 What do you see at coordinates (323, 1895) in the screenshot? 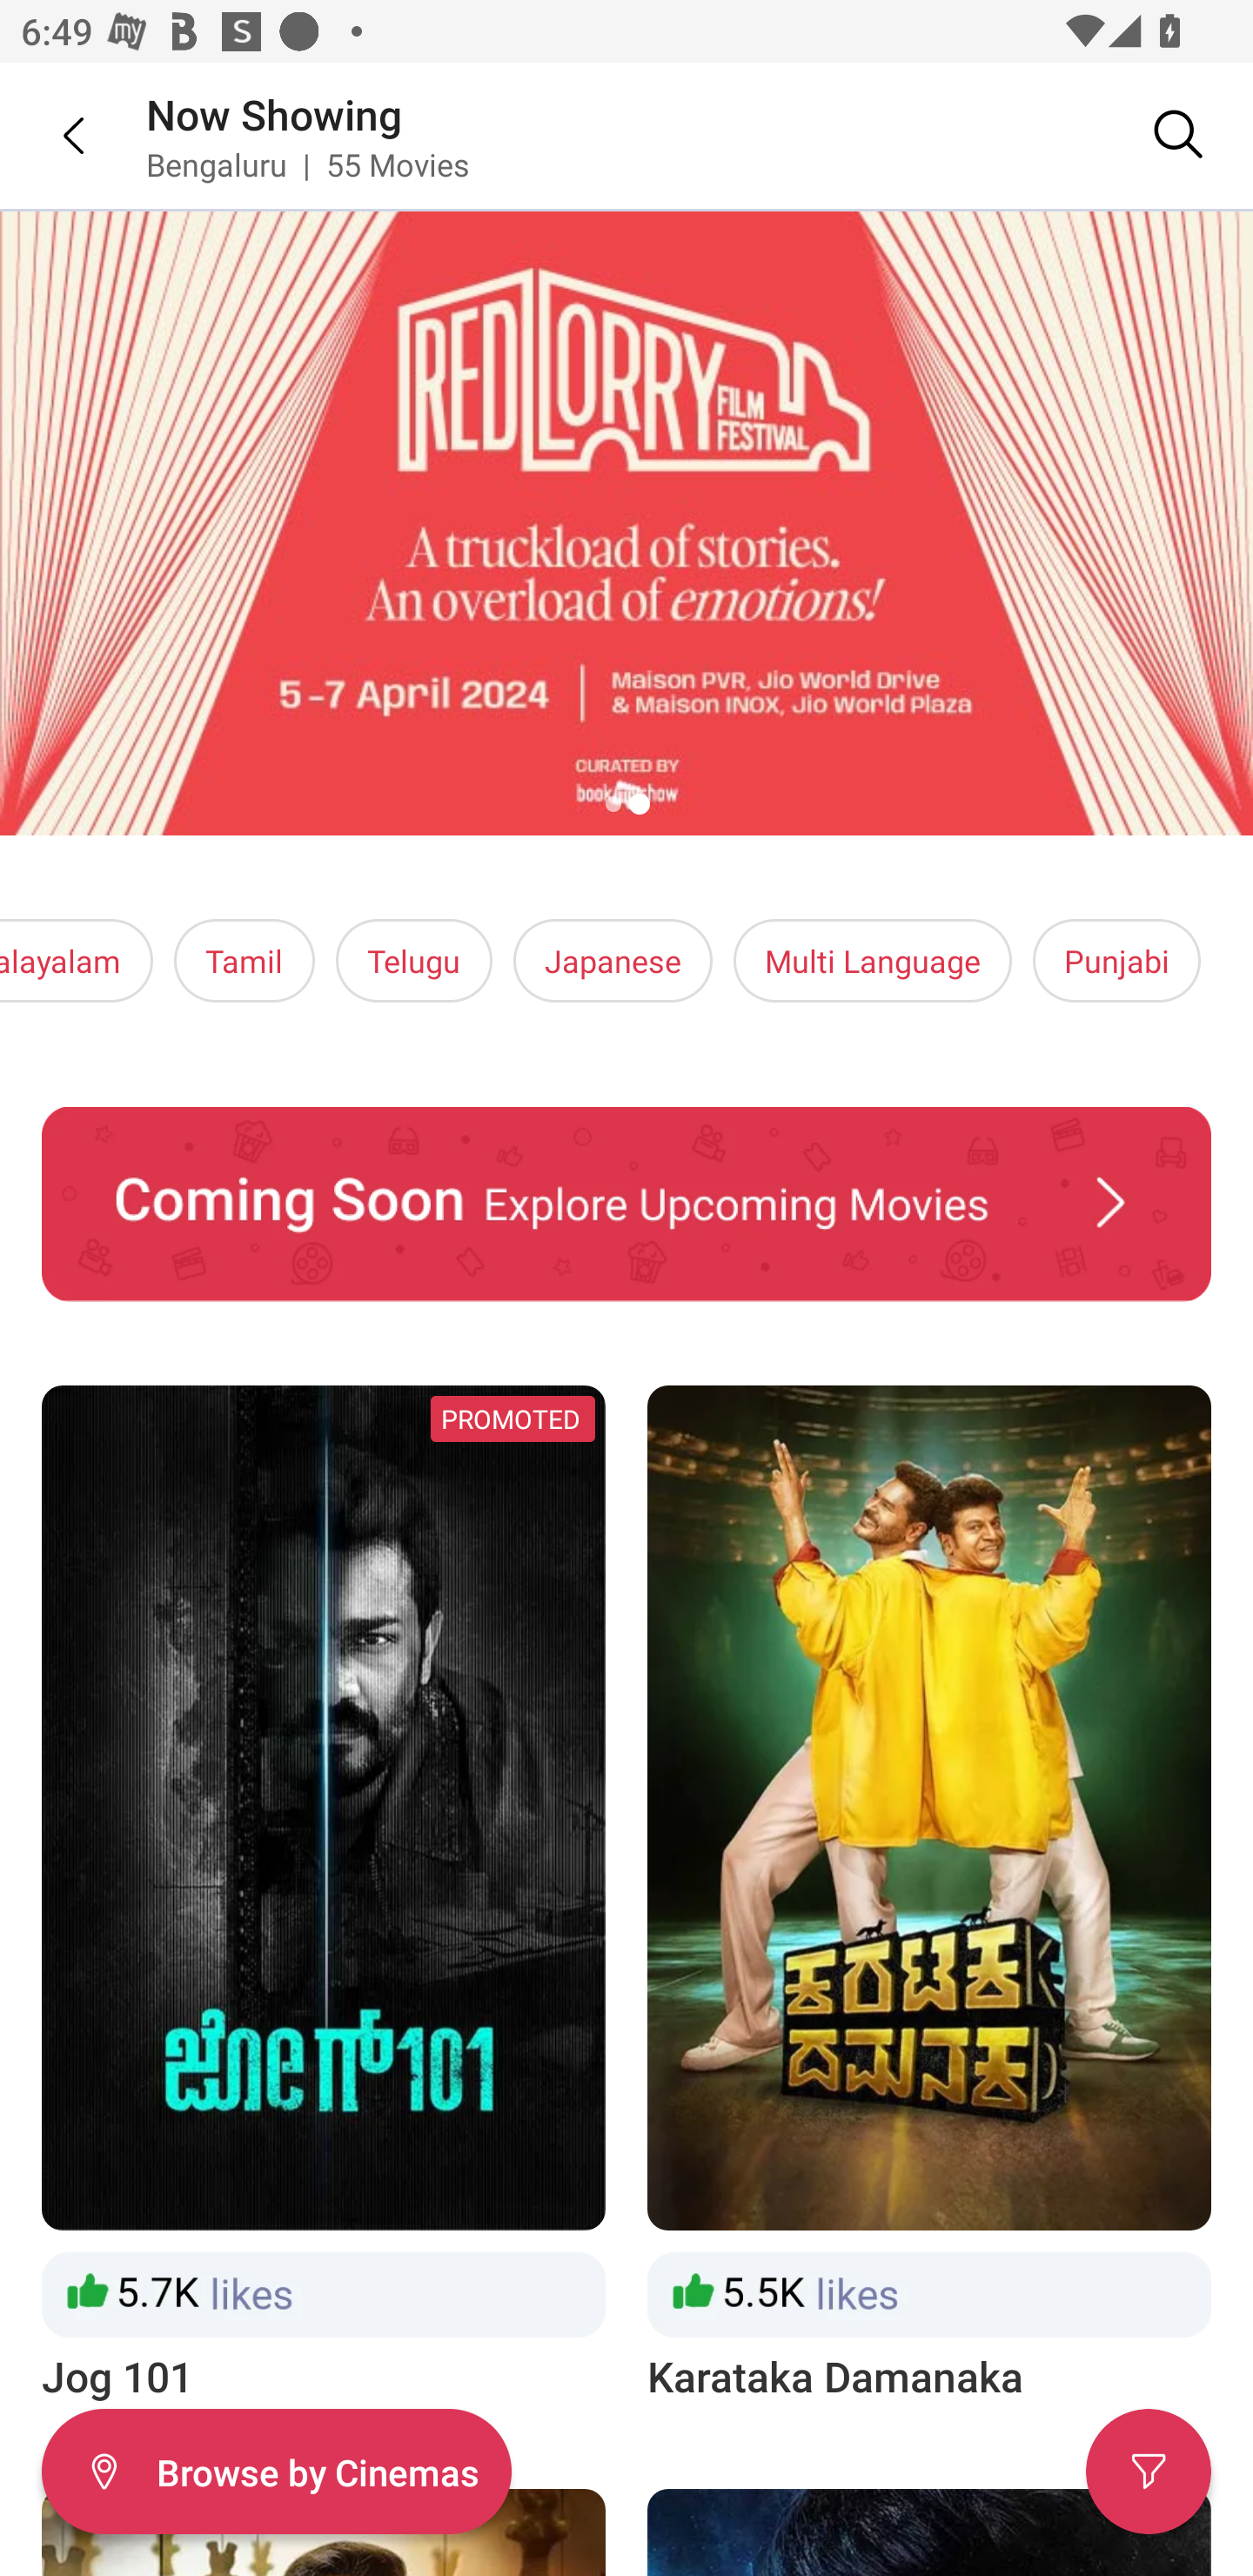
I see `Jog 101 PROMOTED` at bounding box center [323, 1895].